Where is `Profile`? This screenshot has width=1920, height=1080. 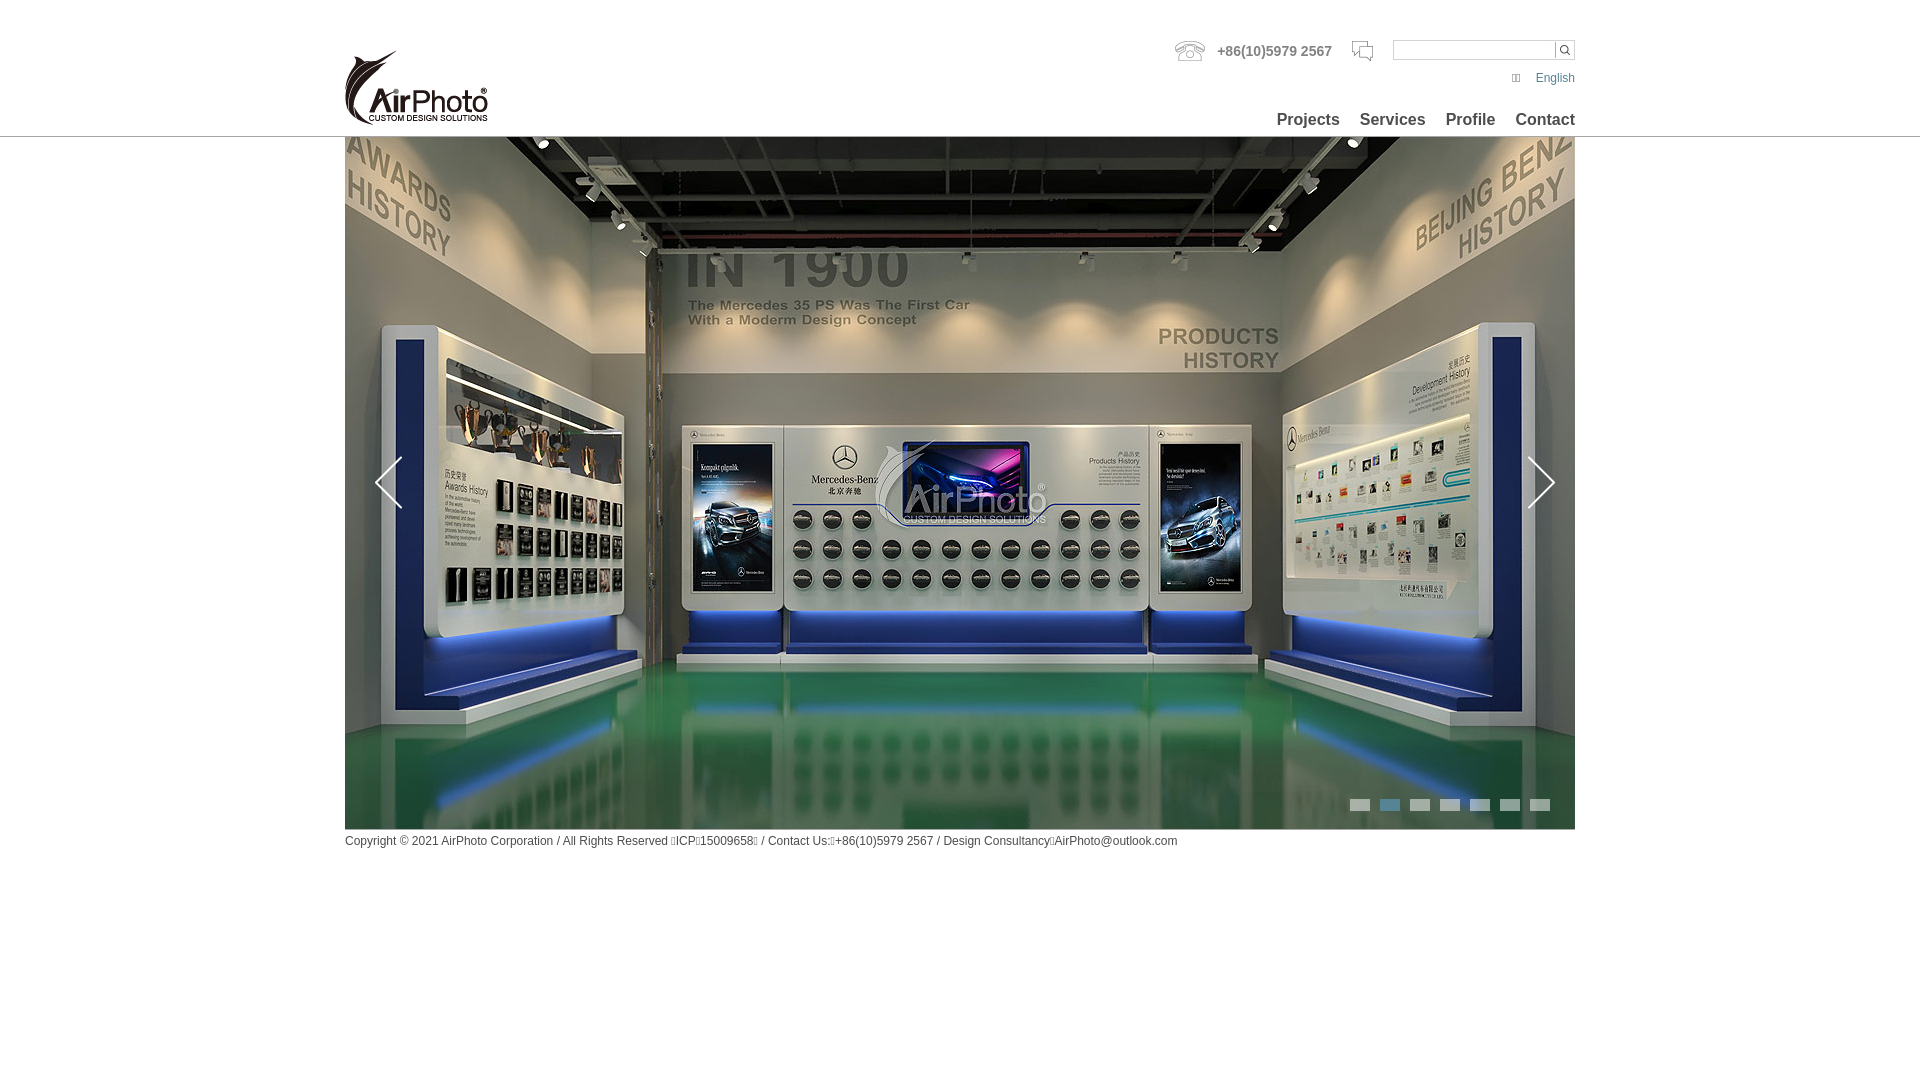
Profile is located at coordinates (1471, 120).